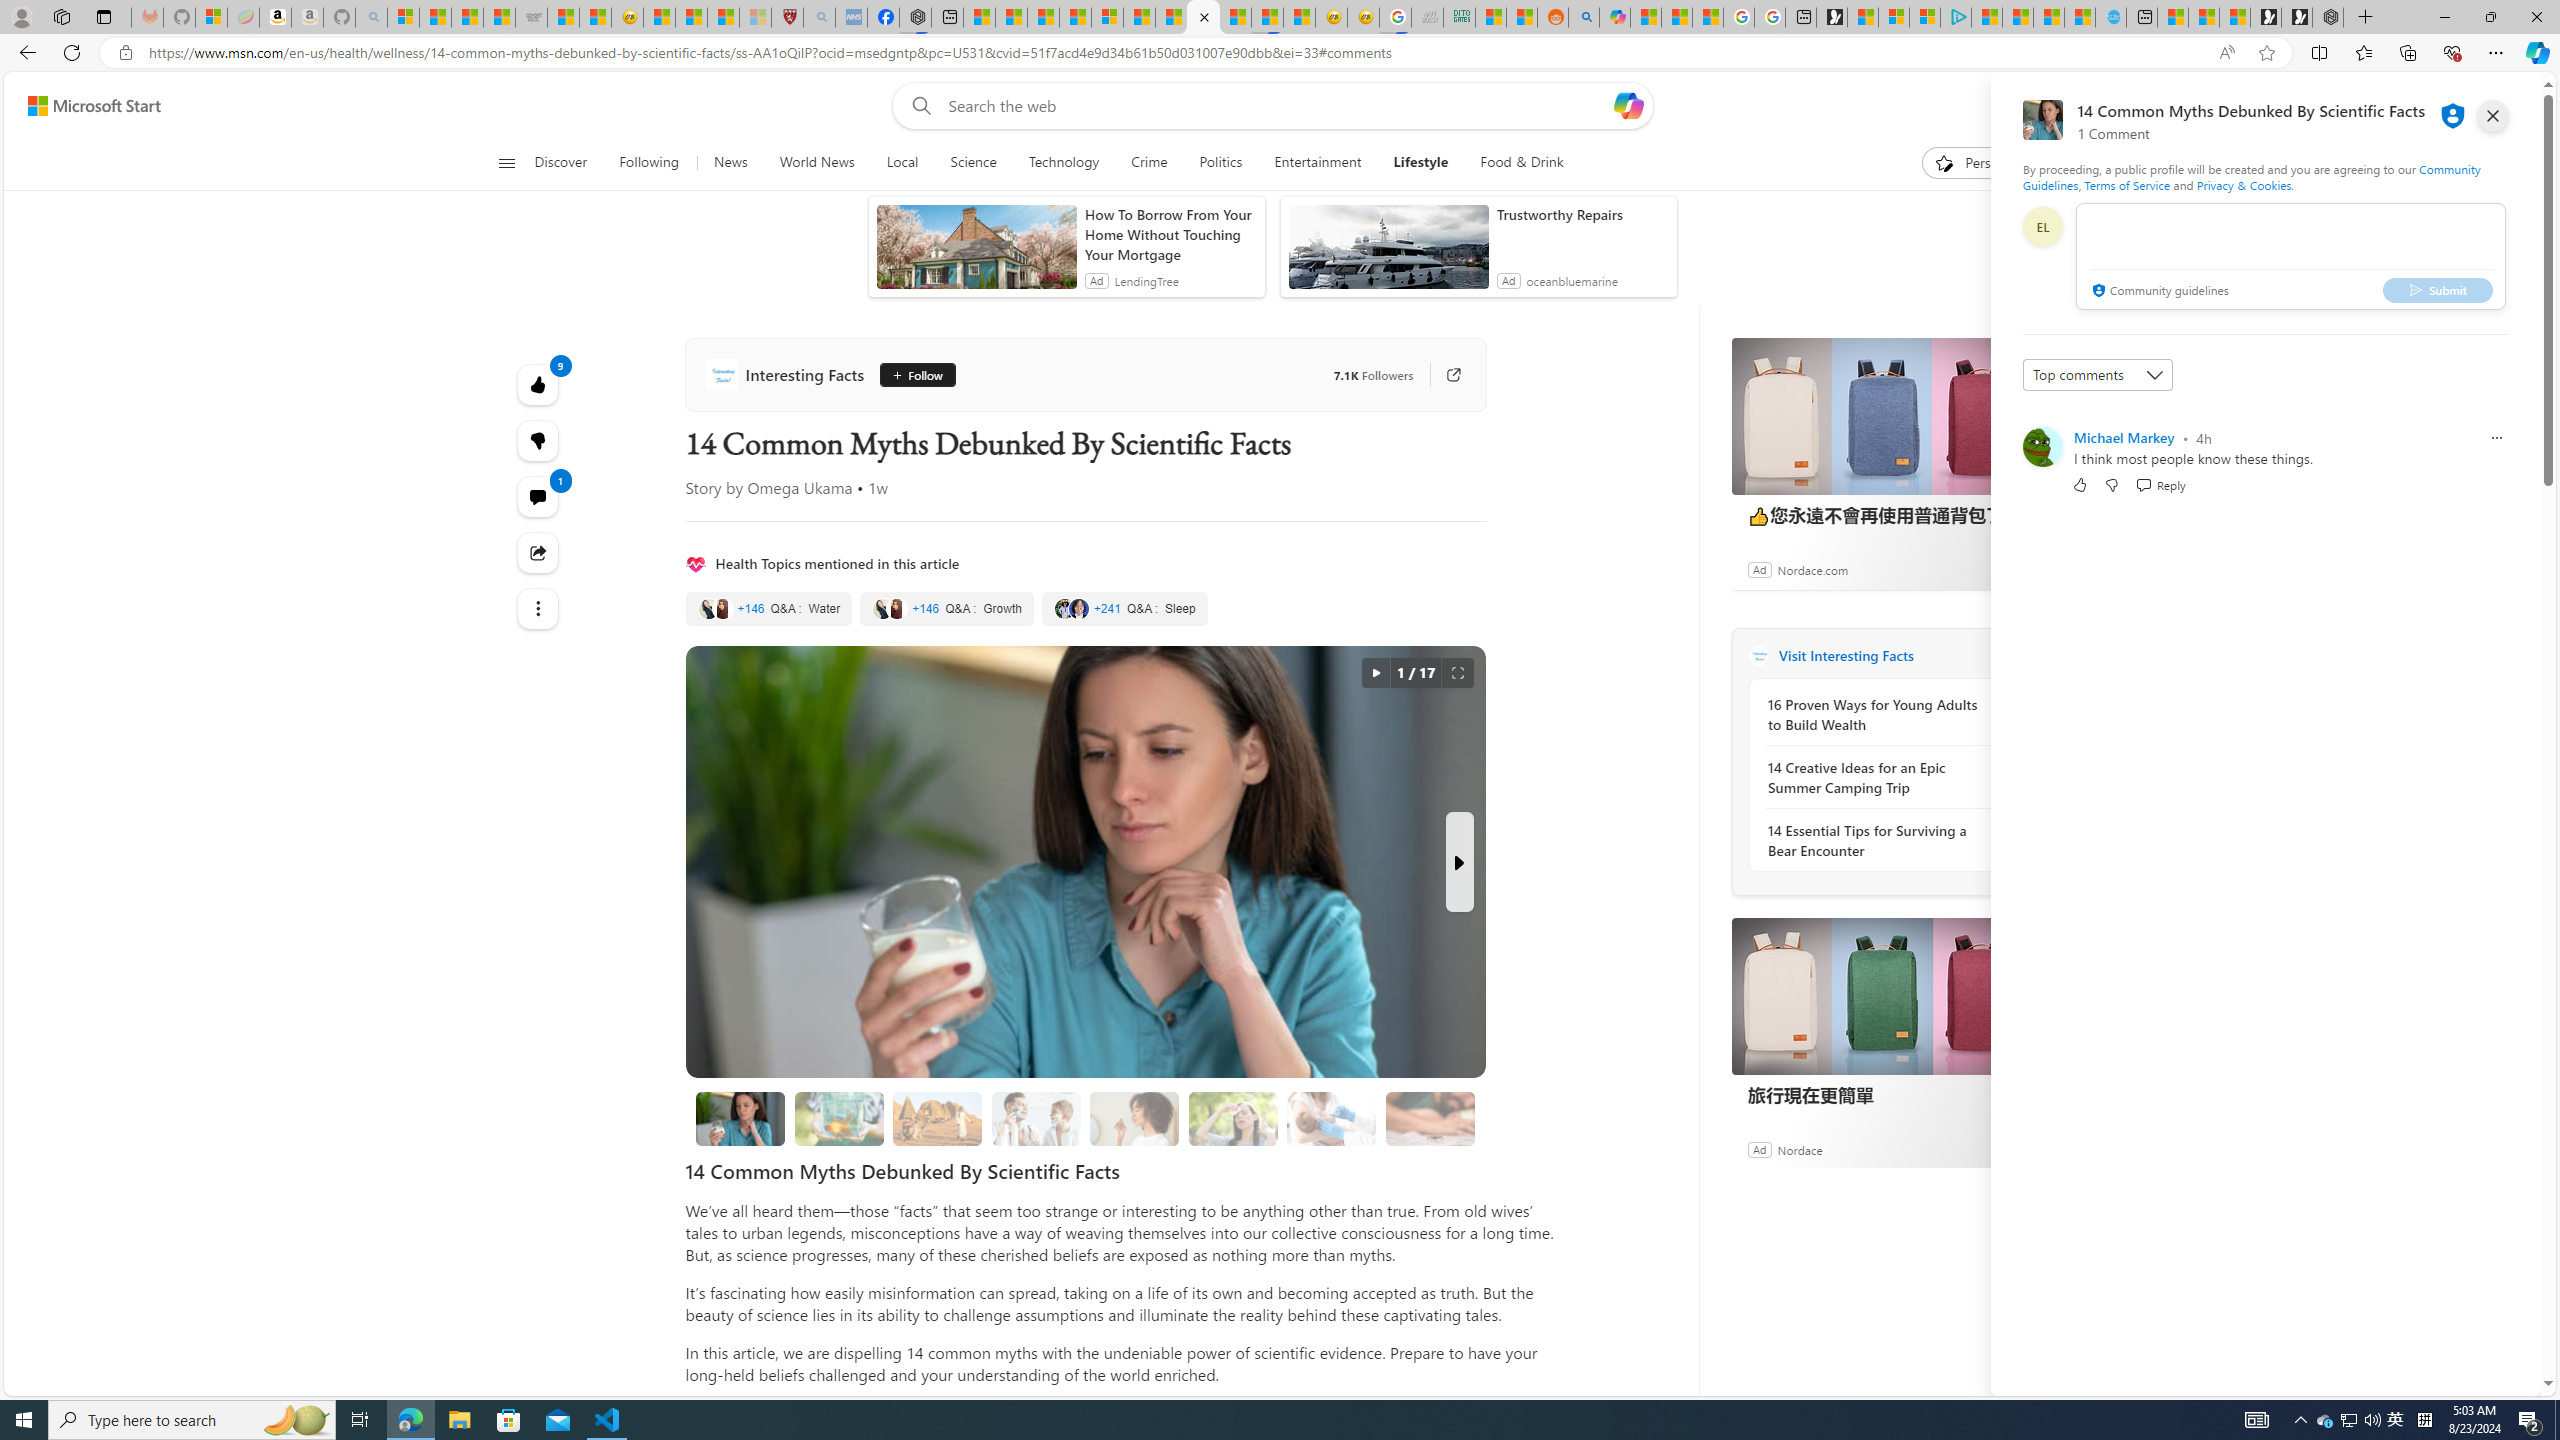  Describe the element at coordinates (1078, 608) in the screenshot. I see `Class: quote-thumbnail` at that location.